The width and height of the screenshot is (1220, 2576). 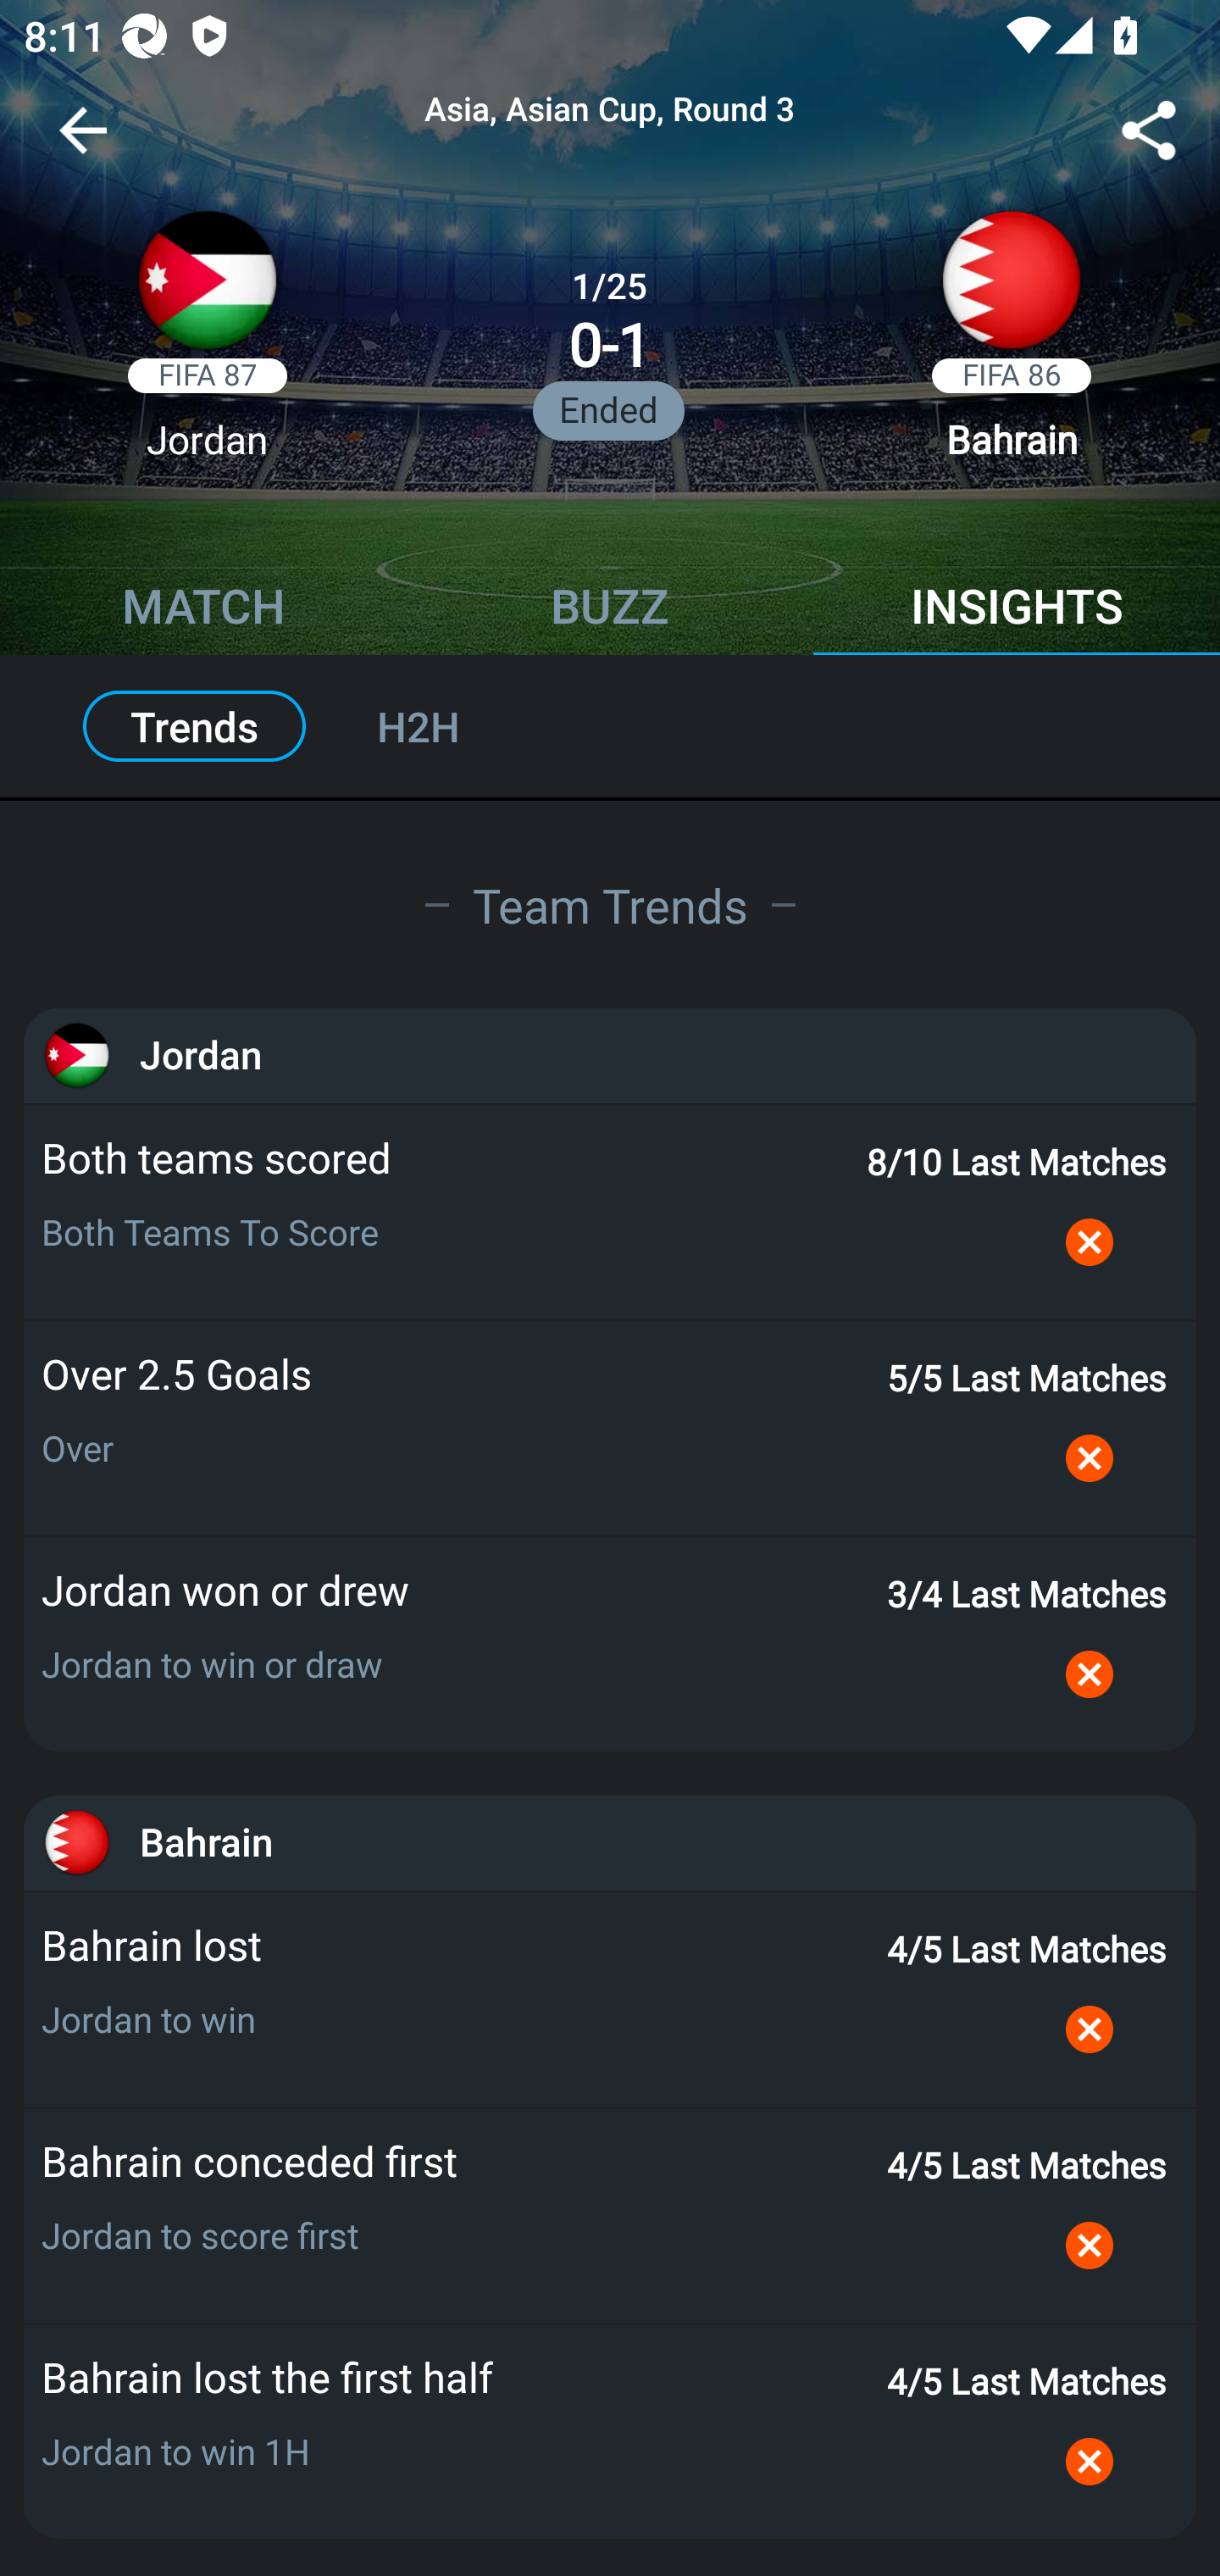 What do you see at coordinates (610, 2000) in the screenshot?
I see `Bahrain lost 4/5 Last Matches Jordan to win` at bounding box center [610, 2000].